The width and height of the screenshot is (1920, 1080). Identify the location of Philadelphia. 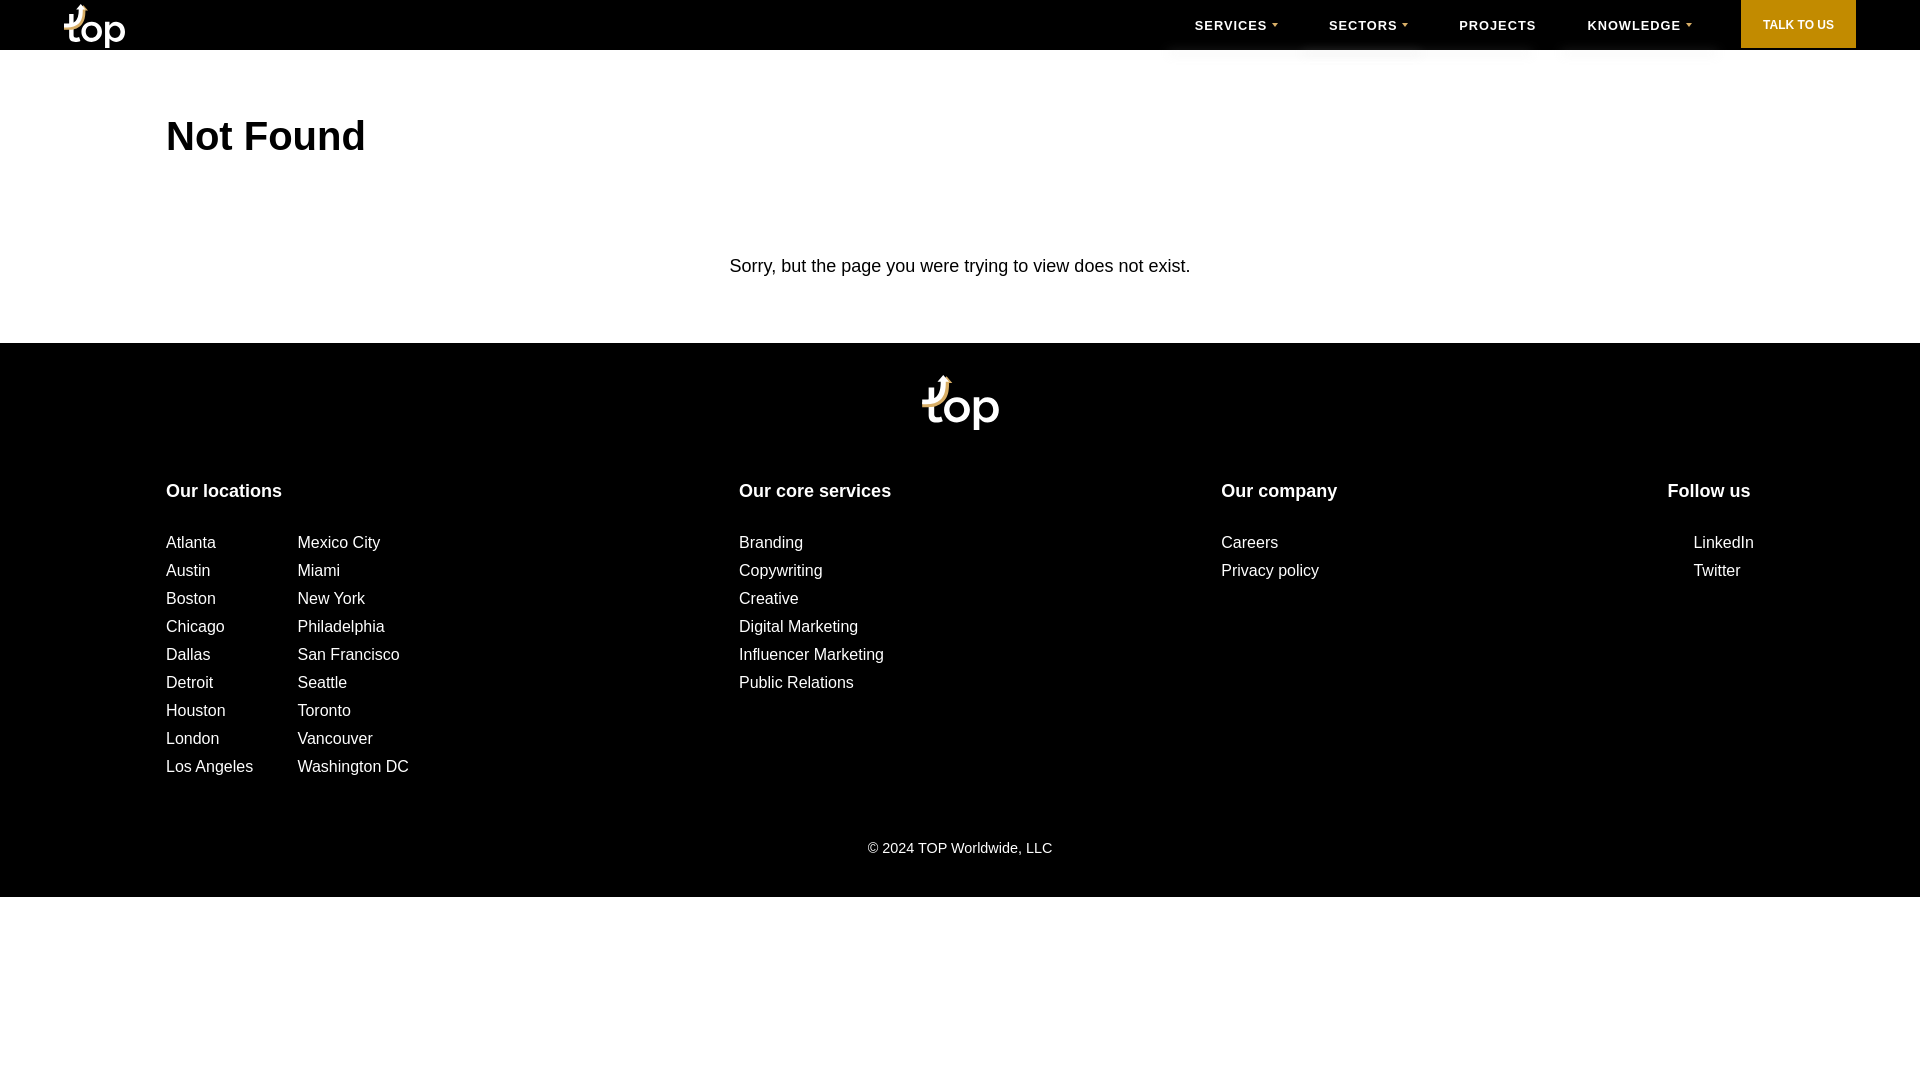
(340, 627).